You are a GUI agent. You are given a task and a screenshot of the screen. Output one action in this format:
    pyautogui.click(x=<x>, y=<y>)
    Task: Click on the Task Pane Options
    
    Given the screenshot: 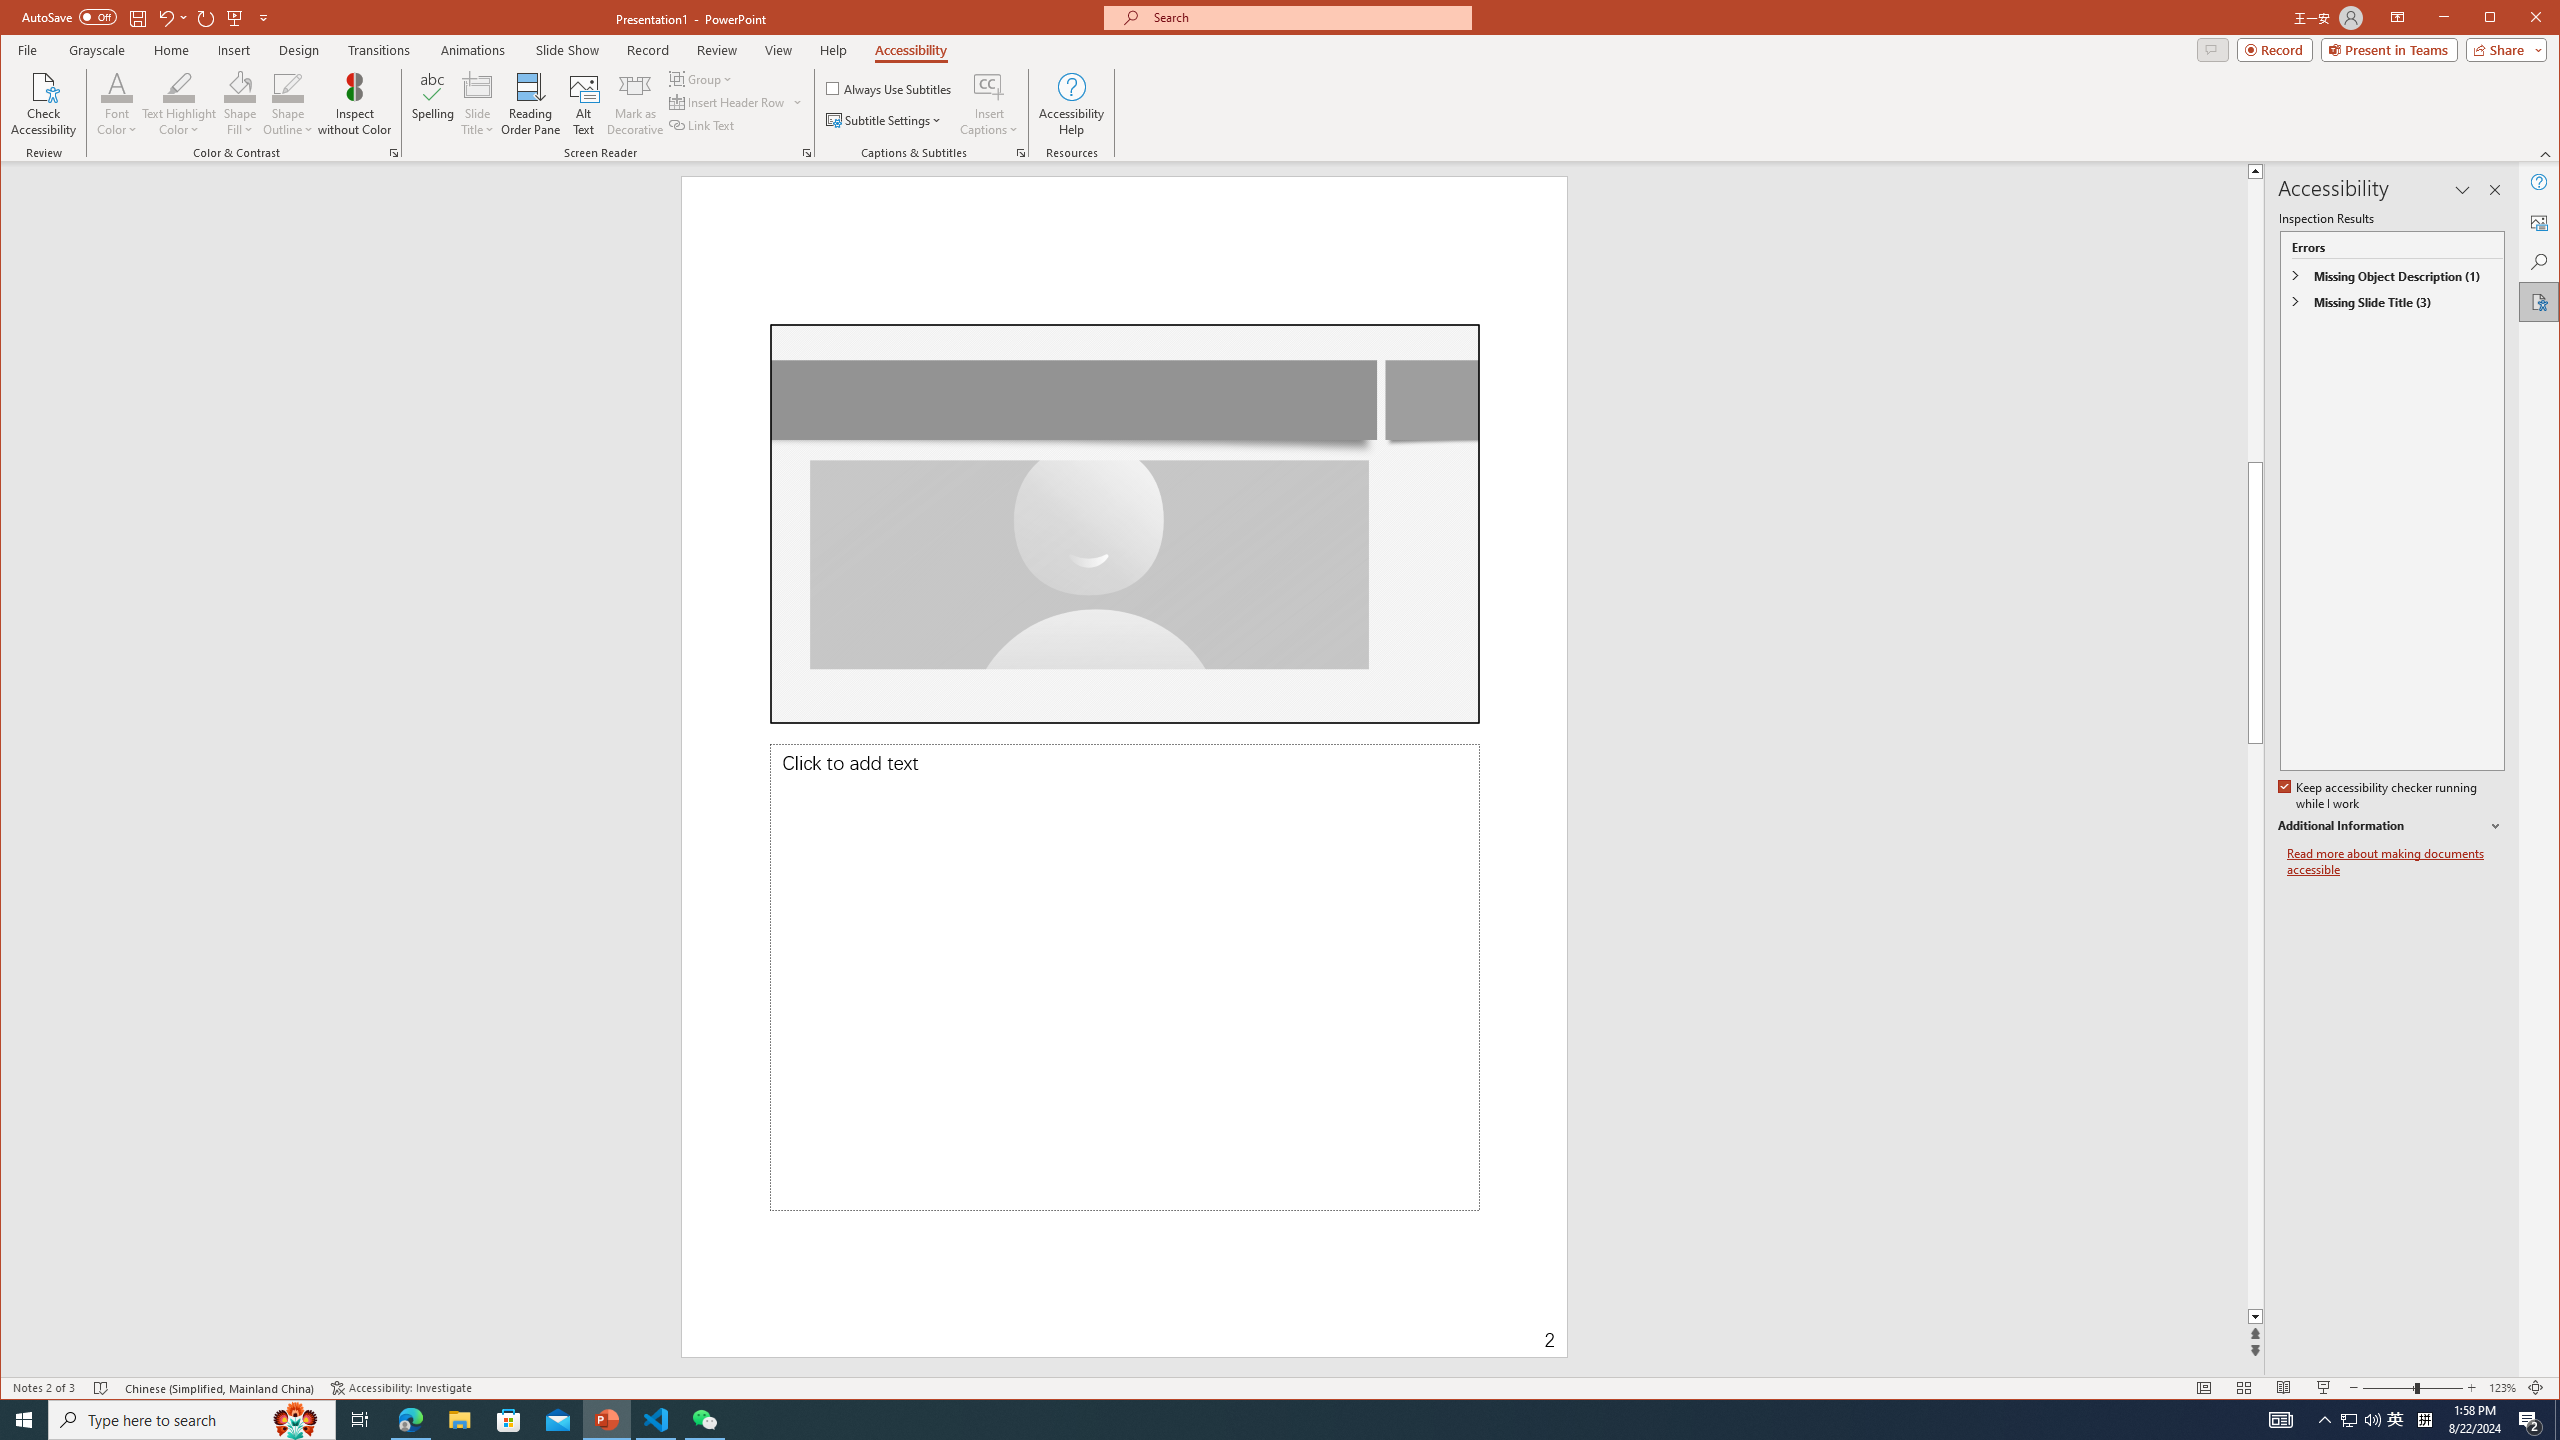 What is the action you would take?
    pyautogui.click(x=2280, y=1420)
    